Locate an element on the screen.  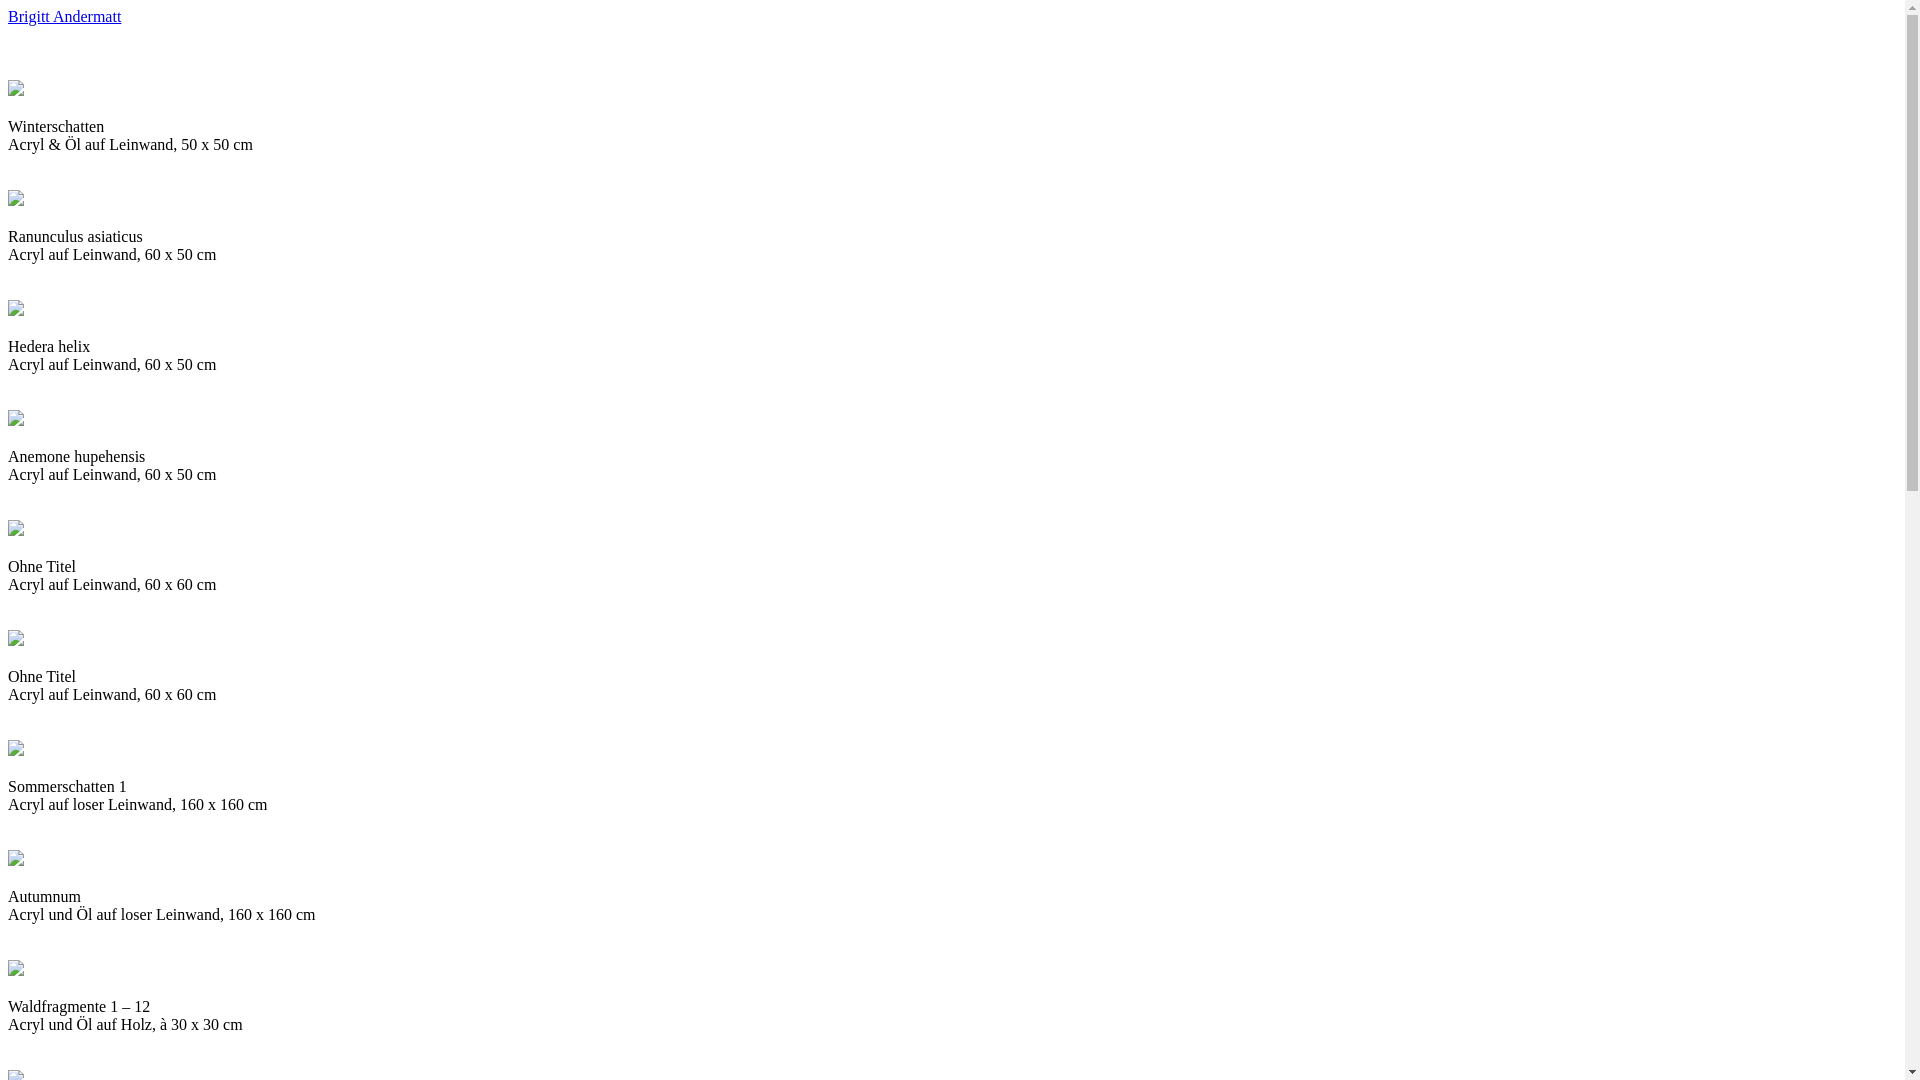
Brigitt Andermatt is located at coordinates (64, 16).